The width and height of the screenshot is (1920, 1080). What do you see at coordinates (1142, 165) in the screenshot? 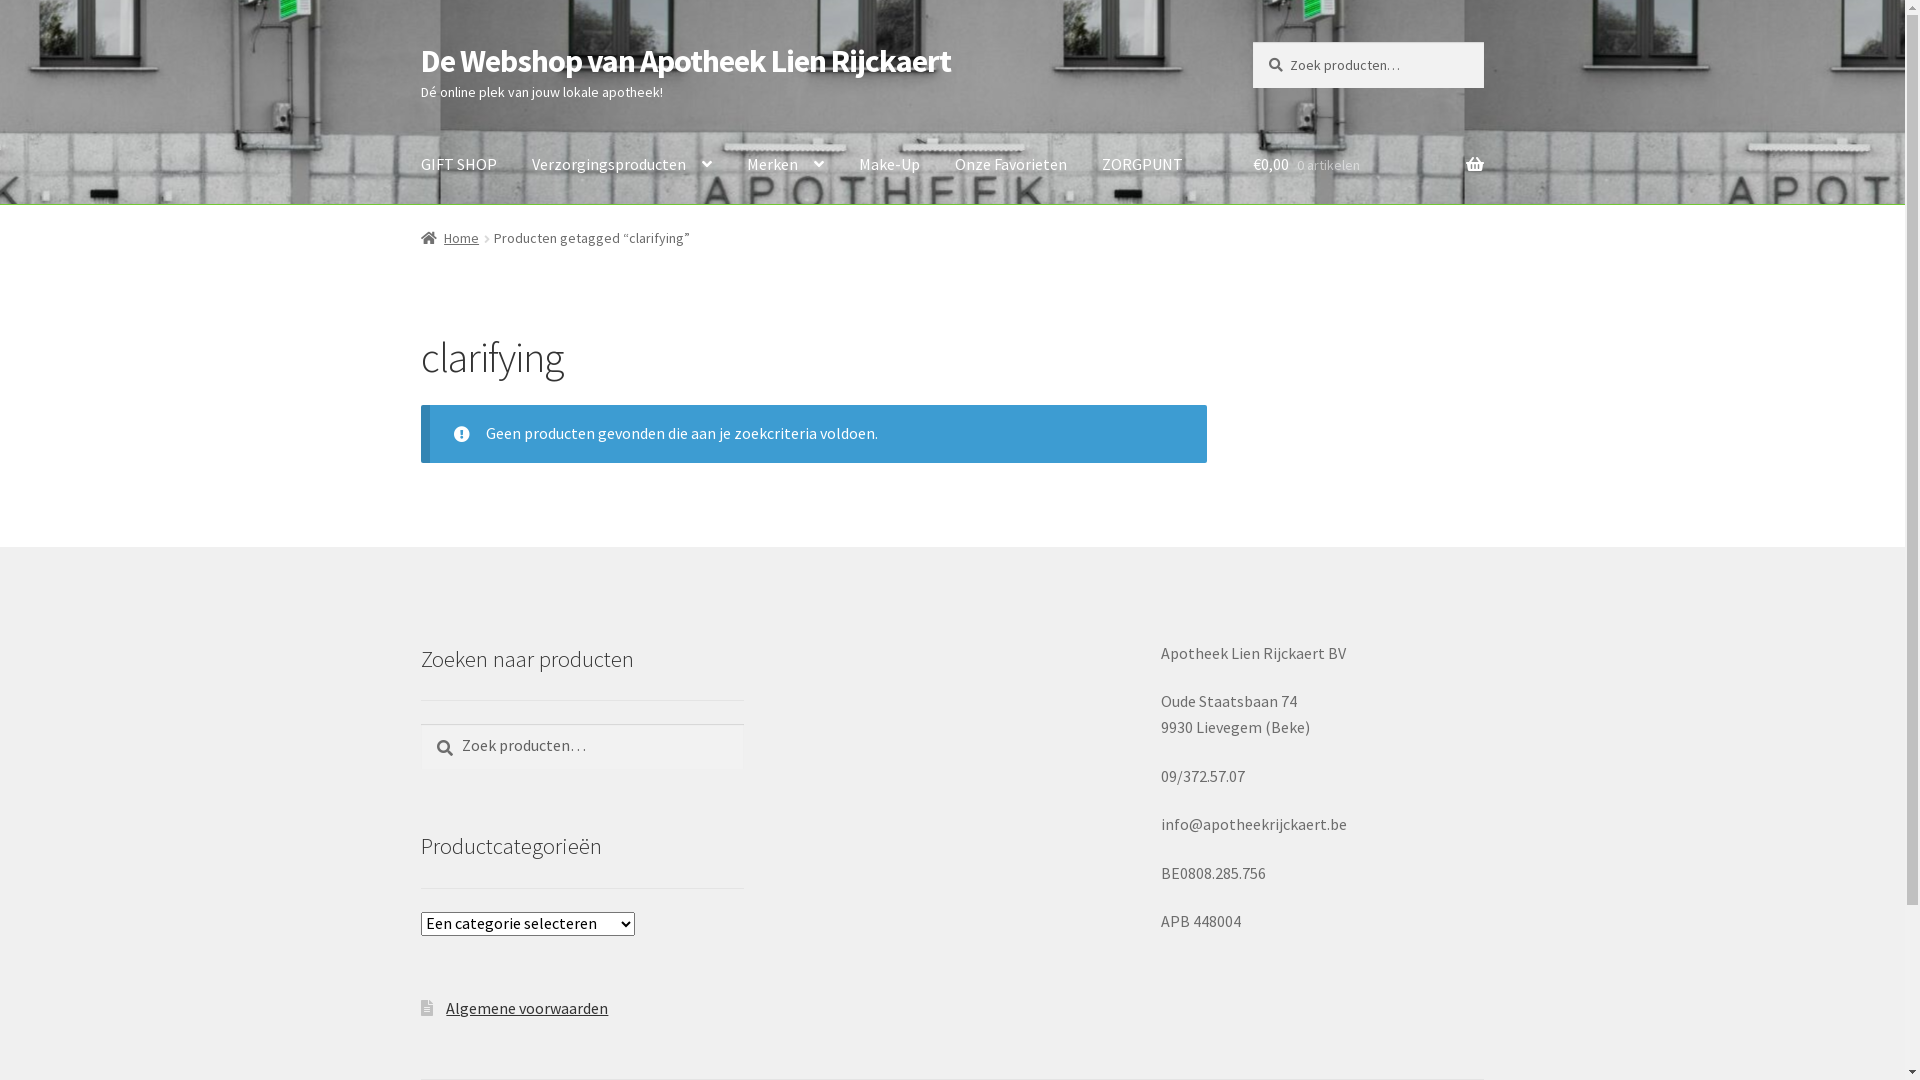
I see `ZORGPUNT` at bounding box center [1142, 165].